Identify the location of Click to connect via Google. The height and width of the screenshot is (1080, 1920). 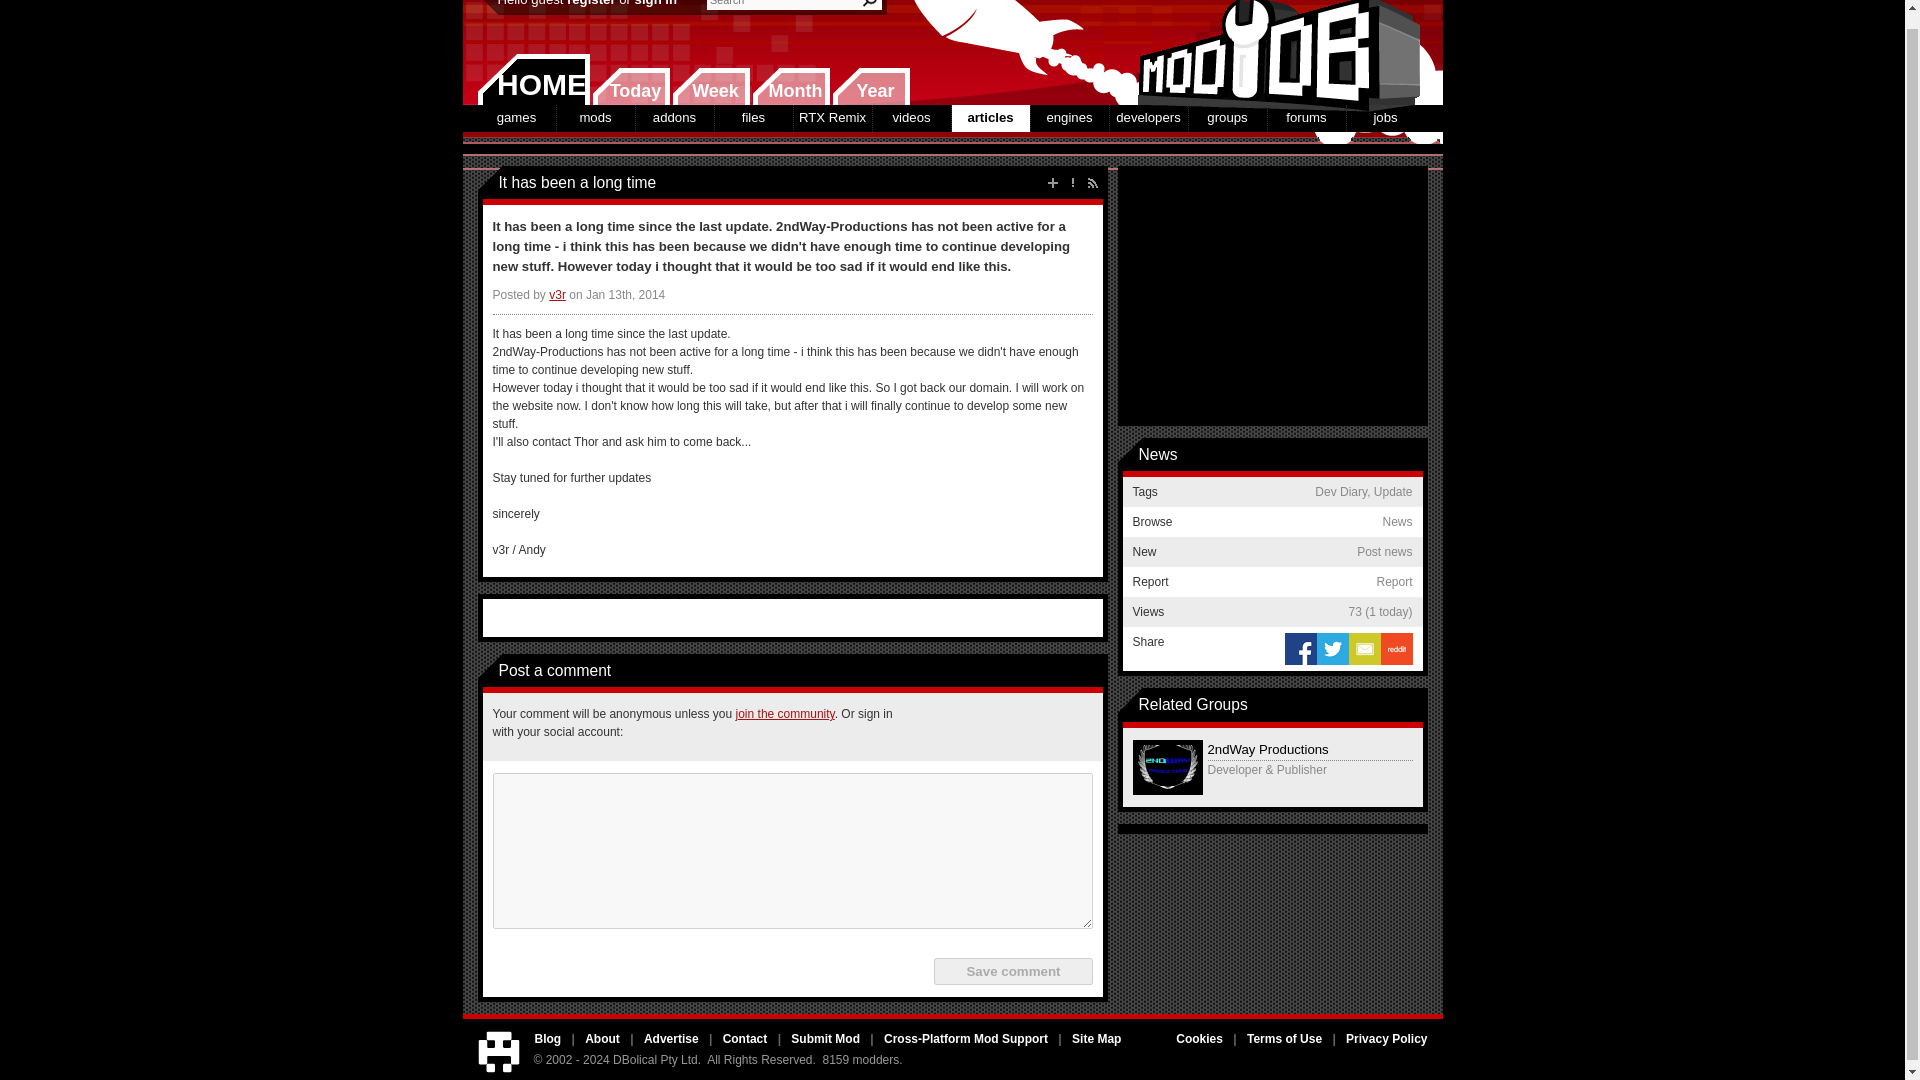
(1023, 727).